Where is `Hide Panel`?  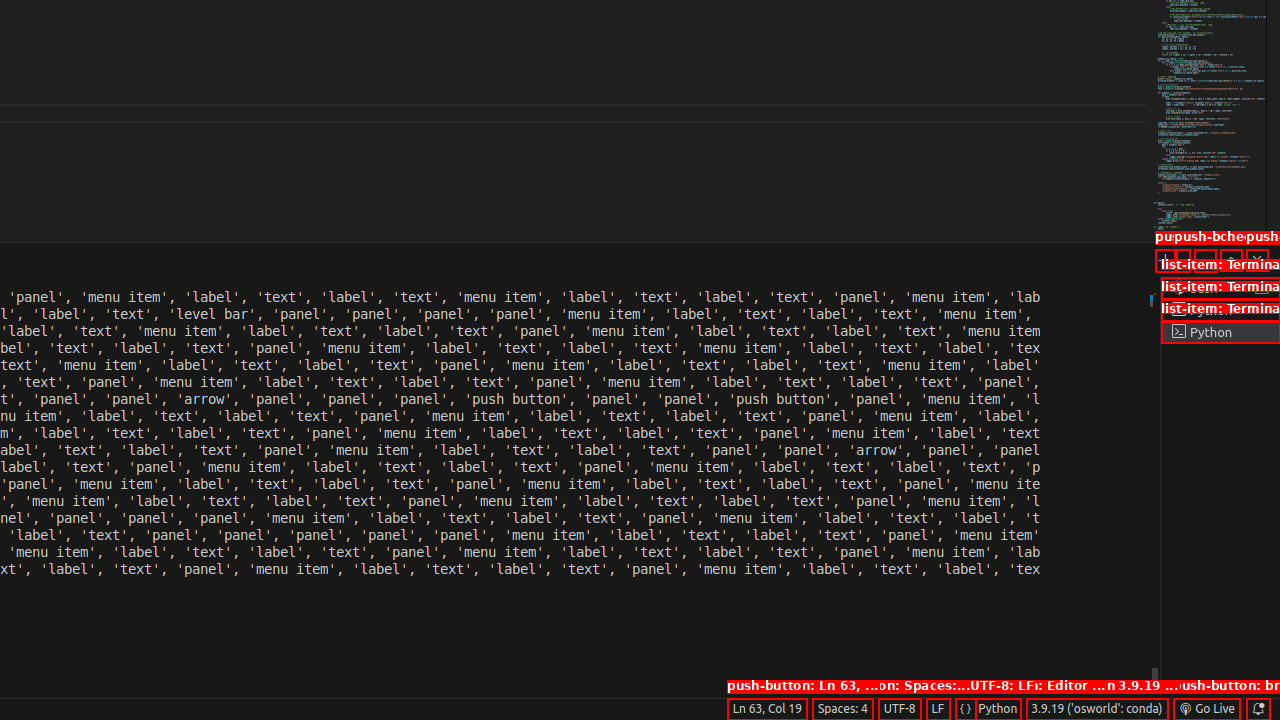 Hide Panel is located at coordinates (1257, 260).